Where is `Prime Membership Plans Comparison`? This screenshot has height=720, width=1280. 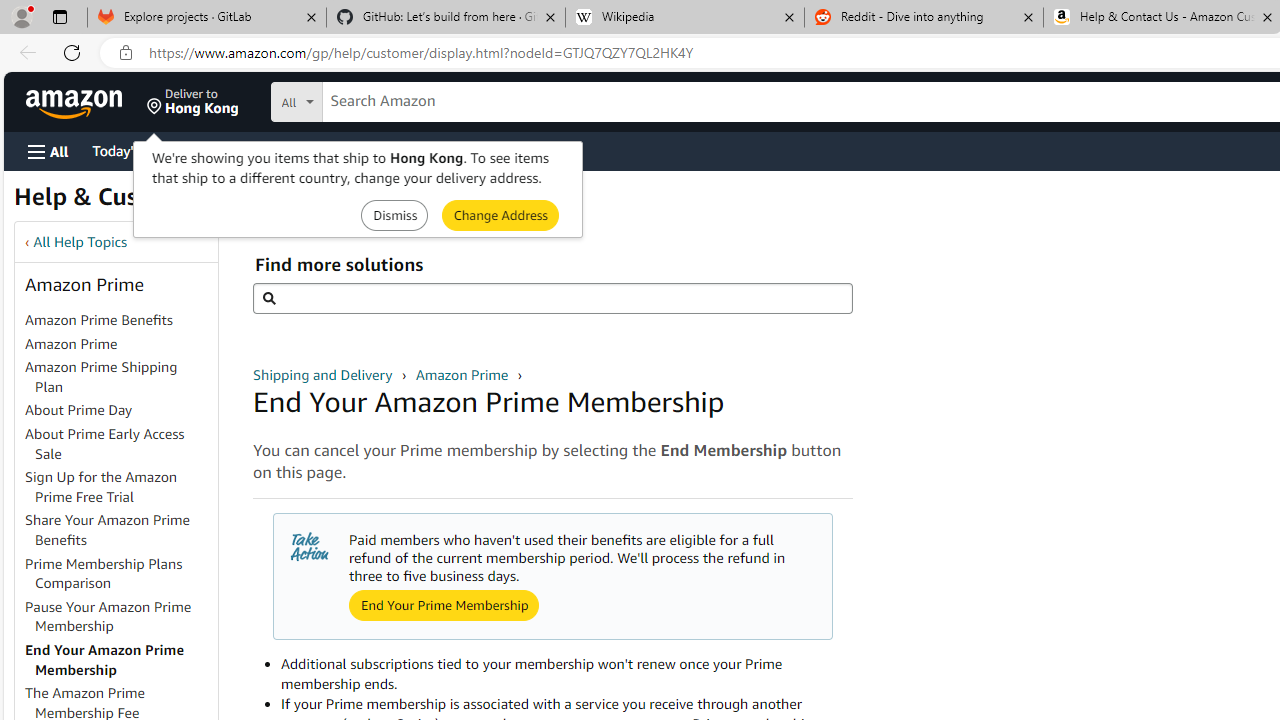
Prime Membership Plans Comparison is located at coordinates (104, 573).